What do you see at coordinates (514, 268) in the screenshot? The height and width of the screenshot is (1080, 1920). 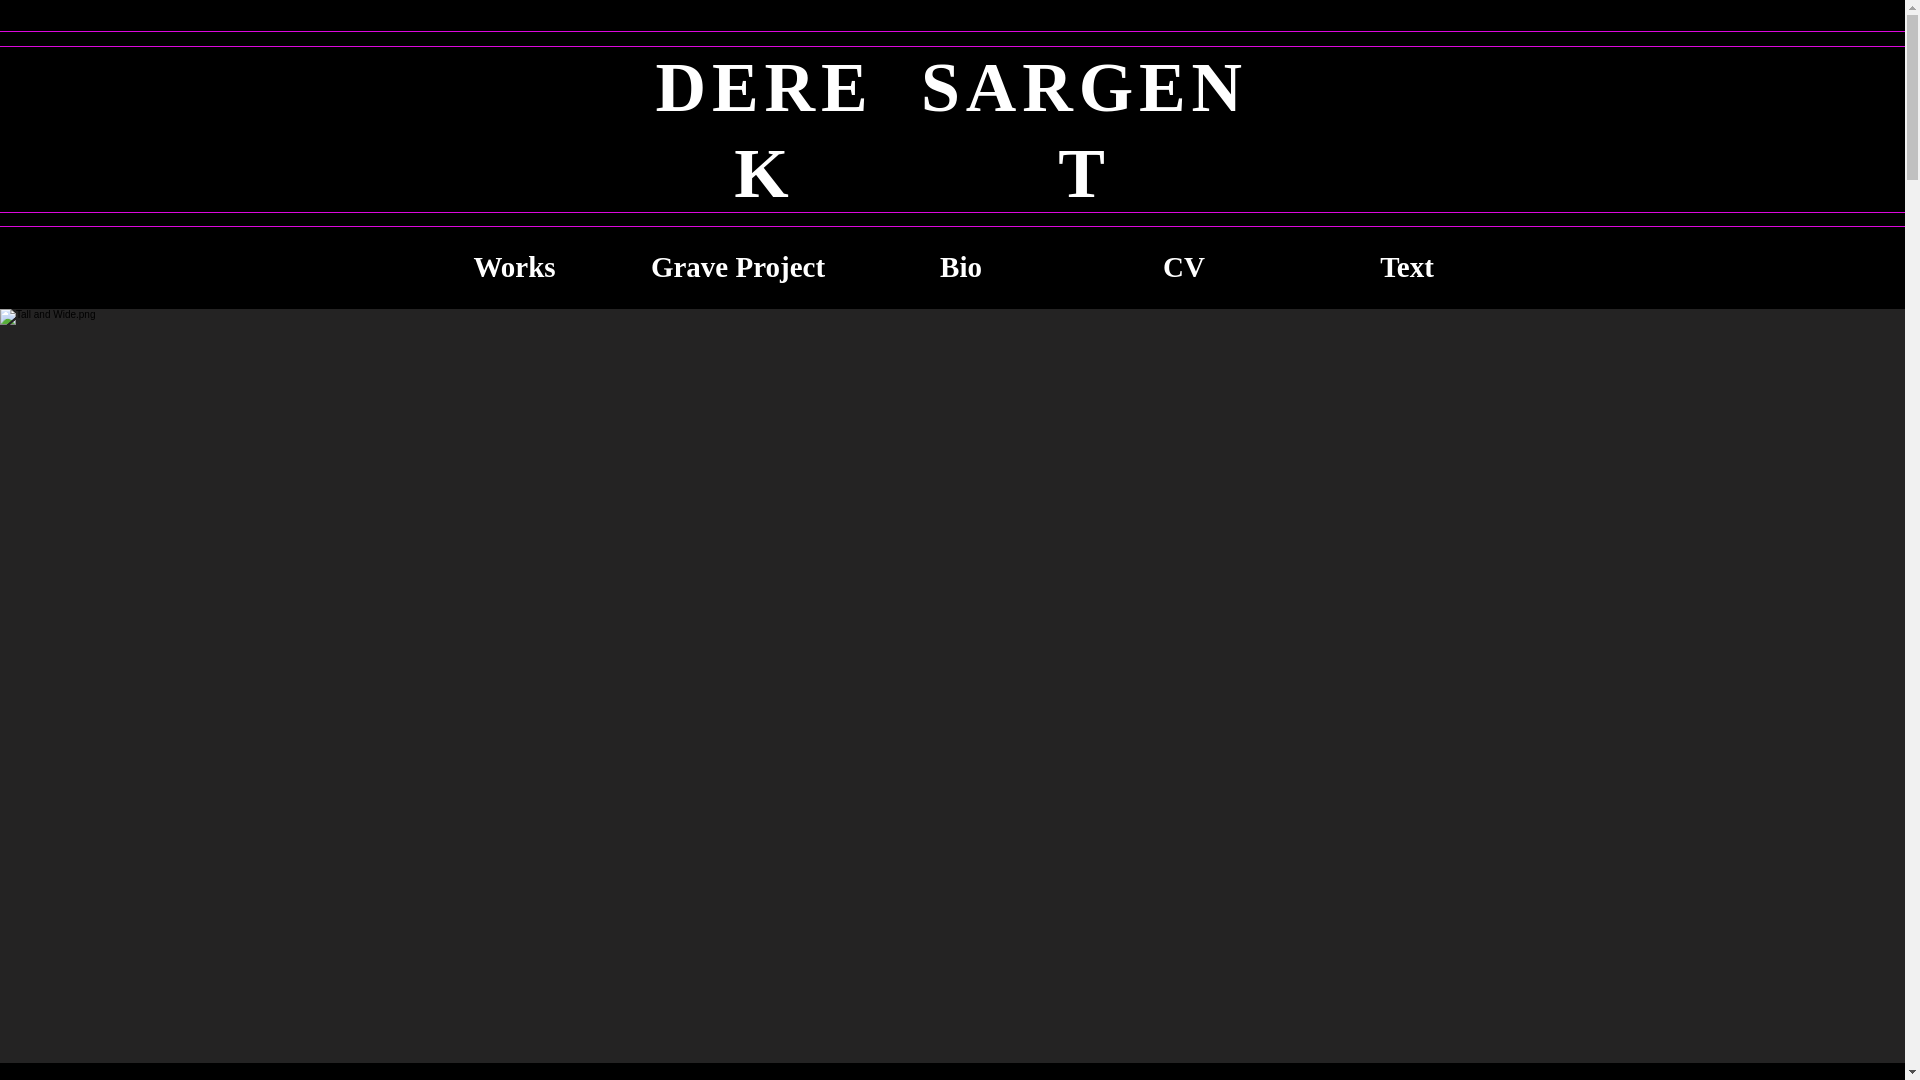 I see `Works` at bounding box center [514, 268].